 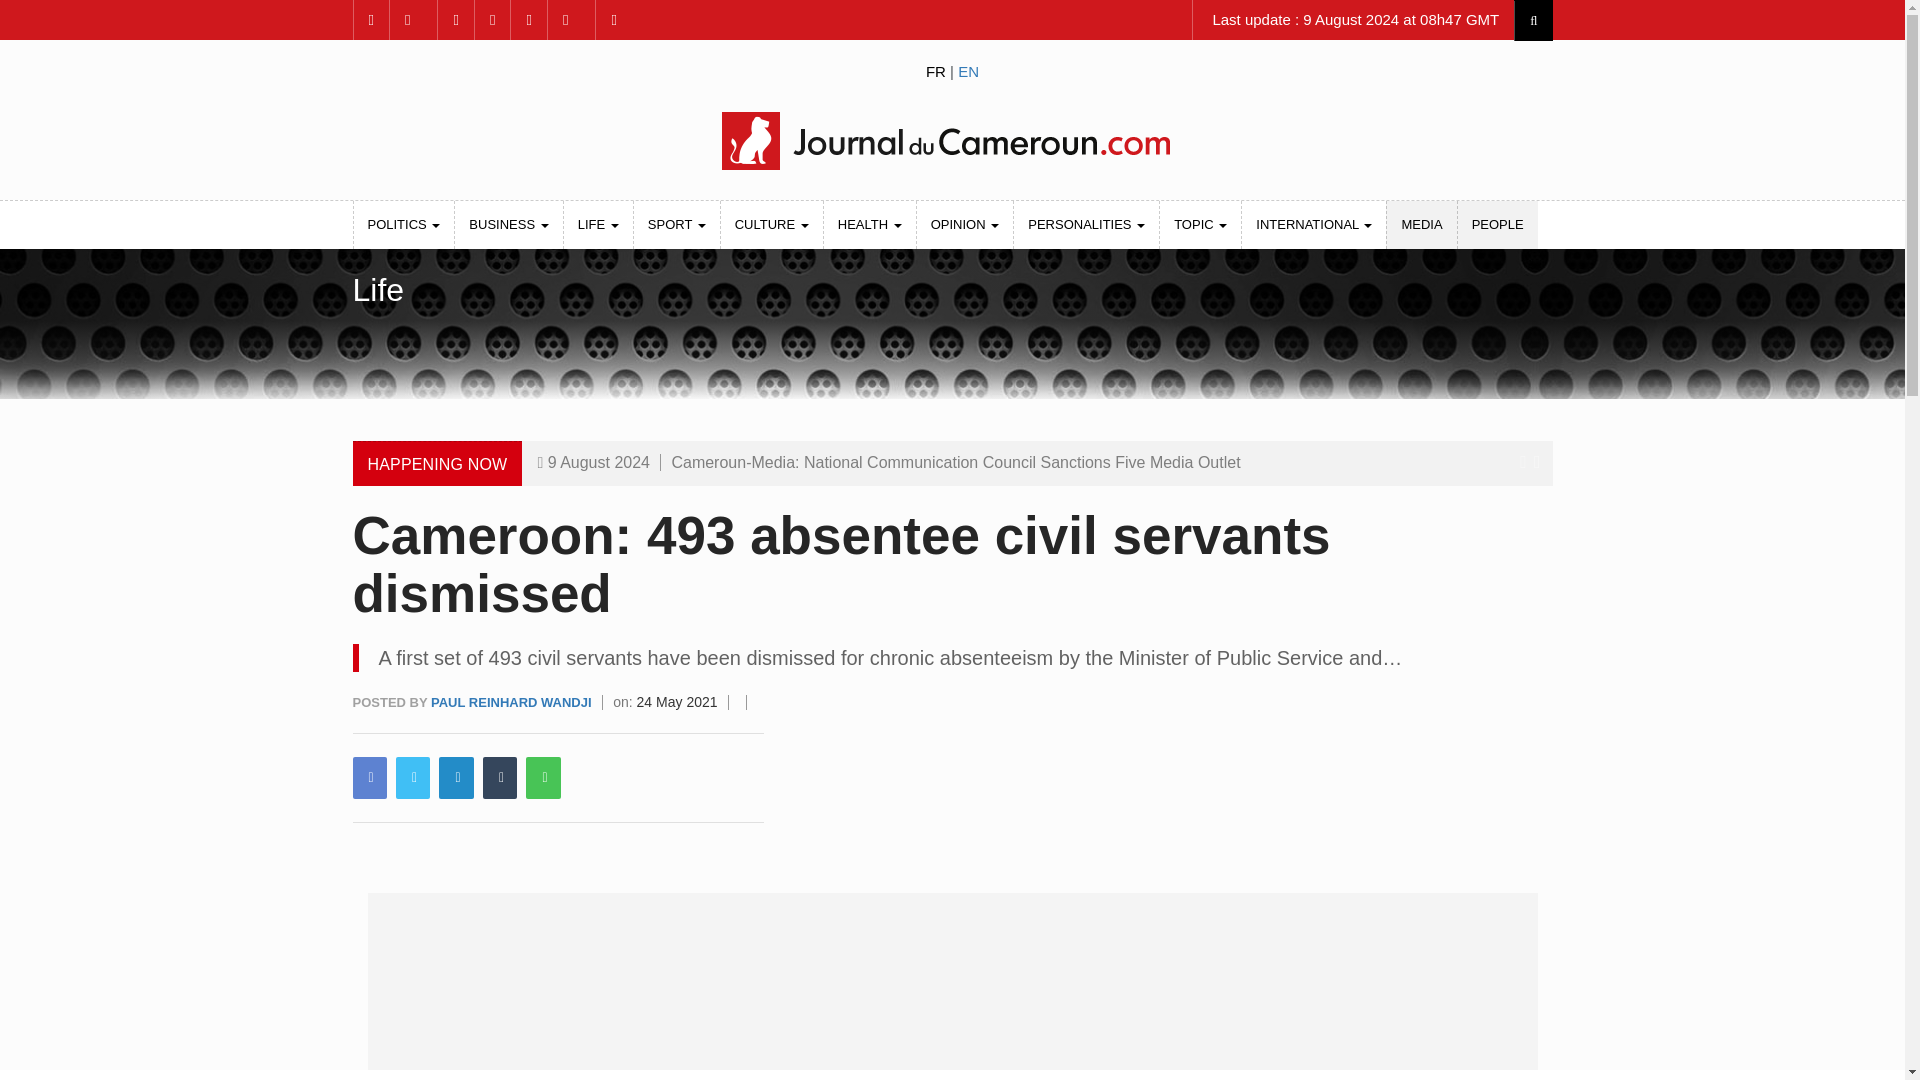 What do you see at coordinates (508, 224) in the screenshot?
I see `BUSINESS` at bounding box center [508, 224].